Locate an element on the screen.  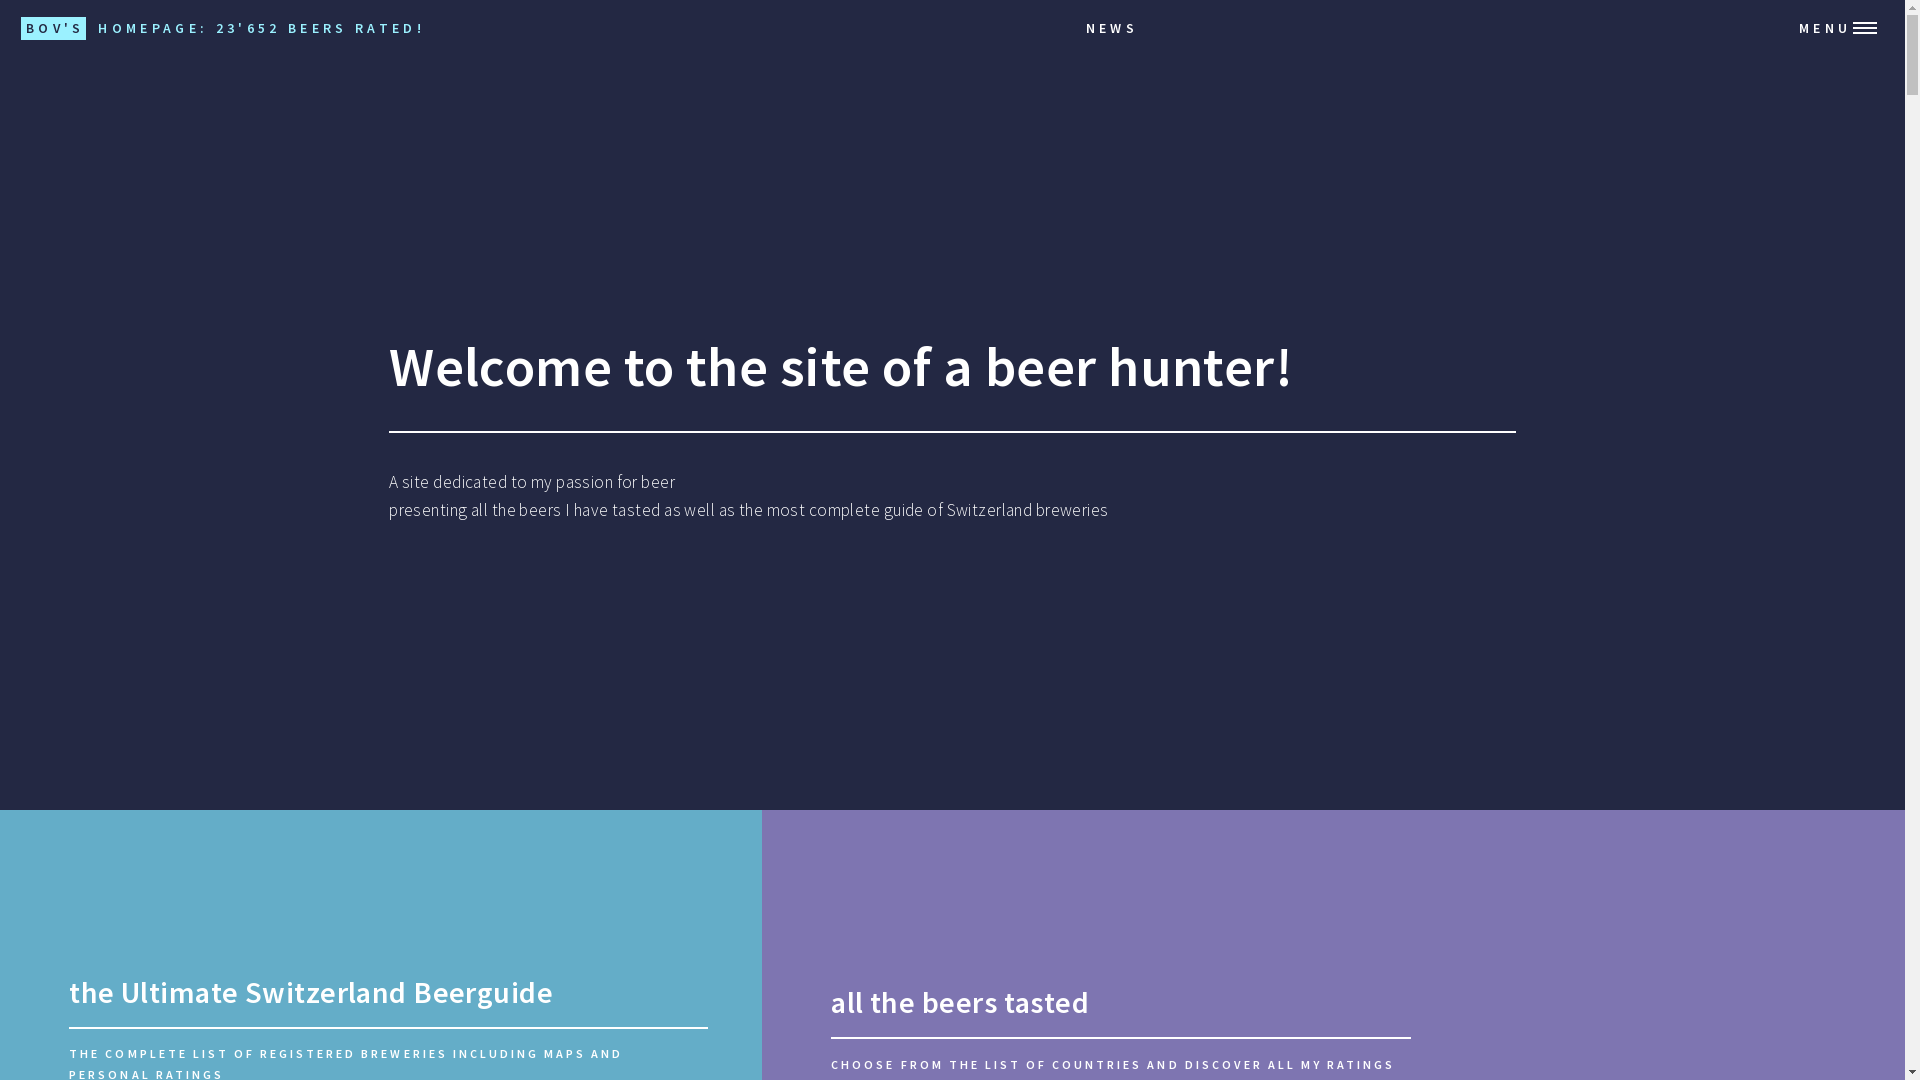
NEWS is located at coordinates (1117, 28).